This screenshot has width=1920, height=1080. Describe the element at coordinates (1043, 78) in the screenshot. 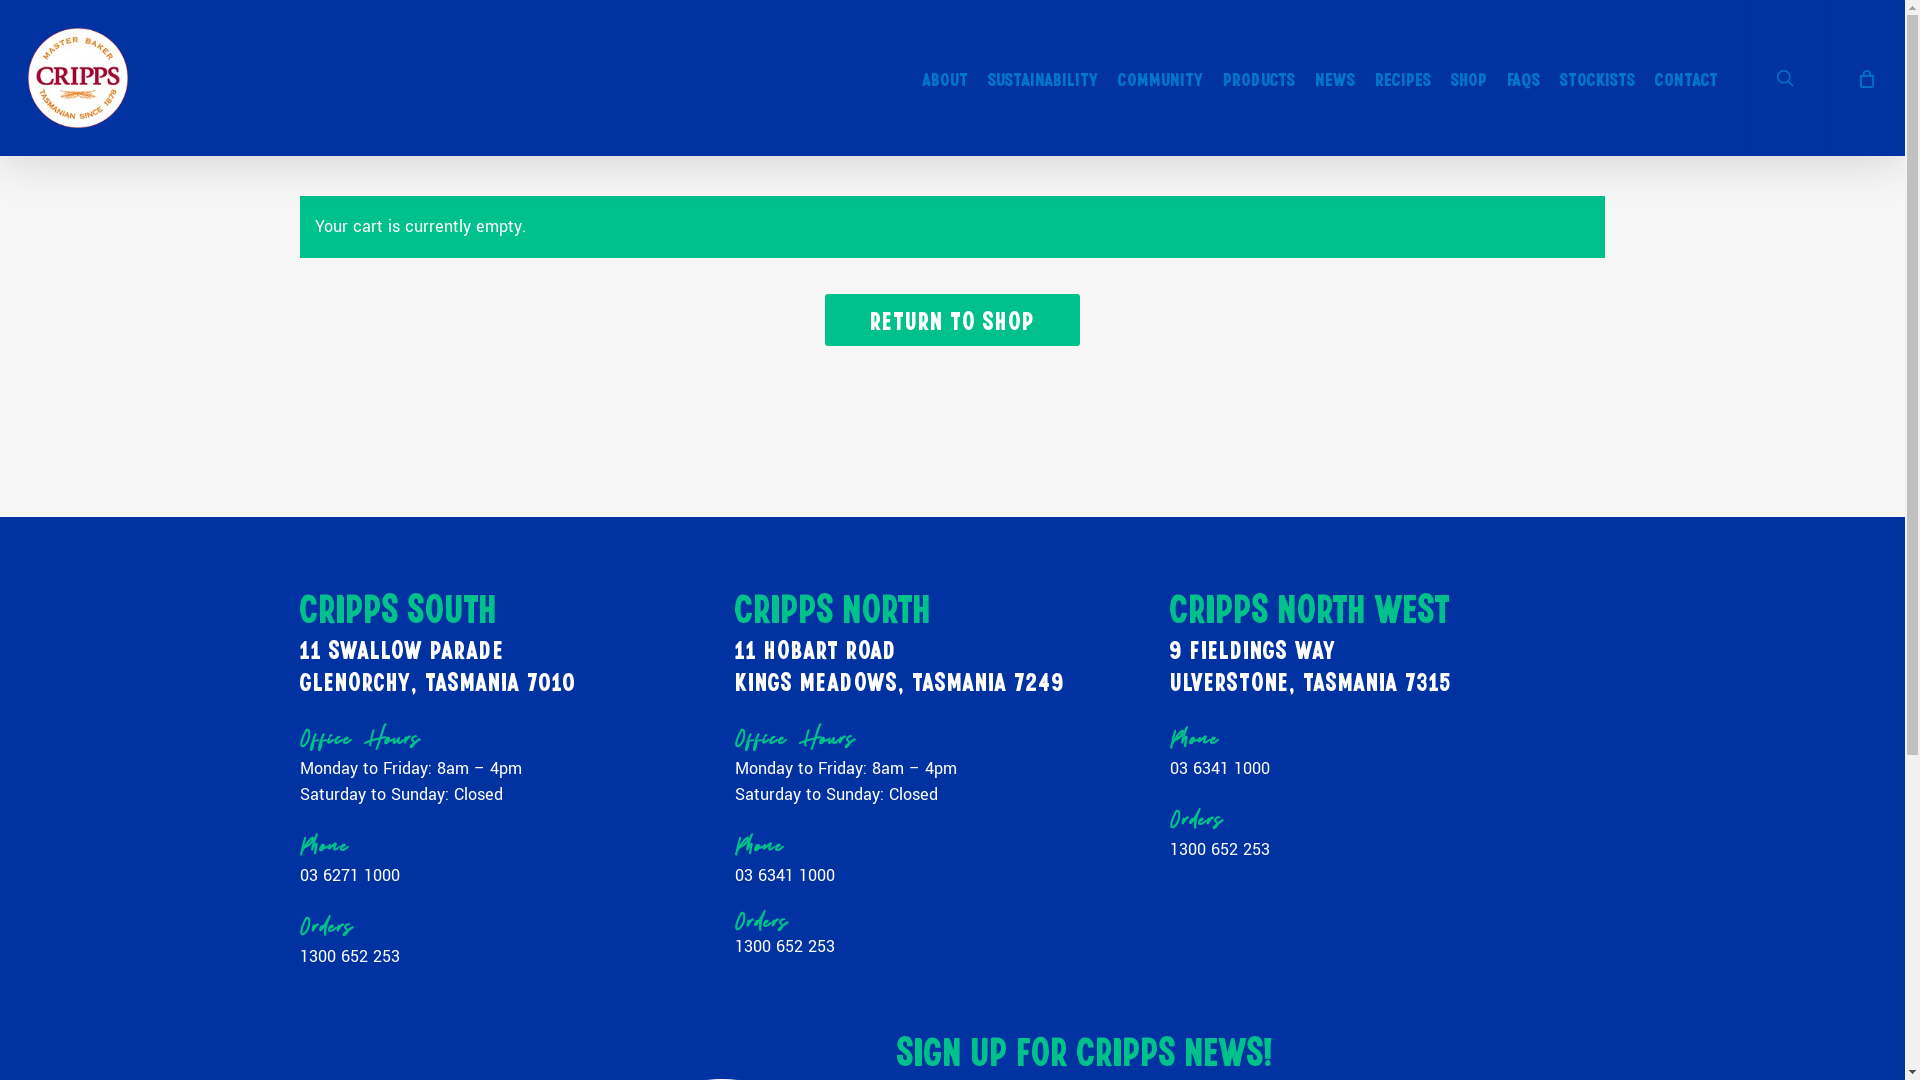

I see `Sustainability` at that location.